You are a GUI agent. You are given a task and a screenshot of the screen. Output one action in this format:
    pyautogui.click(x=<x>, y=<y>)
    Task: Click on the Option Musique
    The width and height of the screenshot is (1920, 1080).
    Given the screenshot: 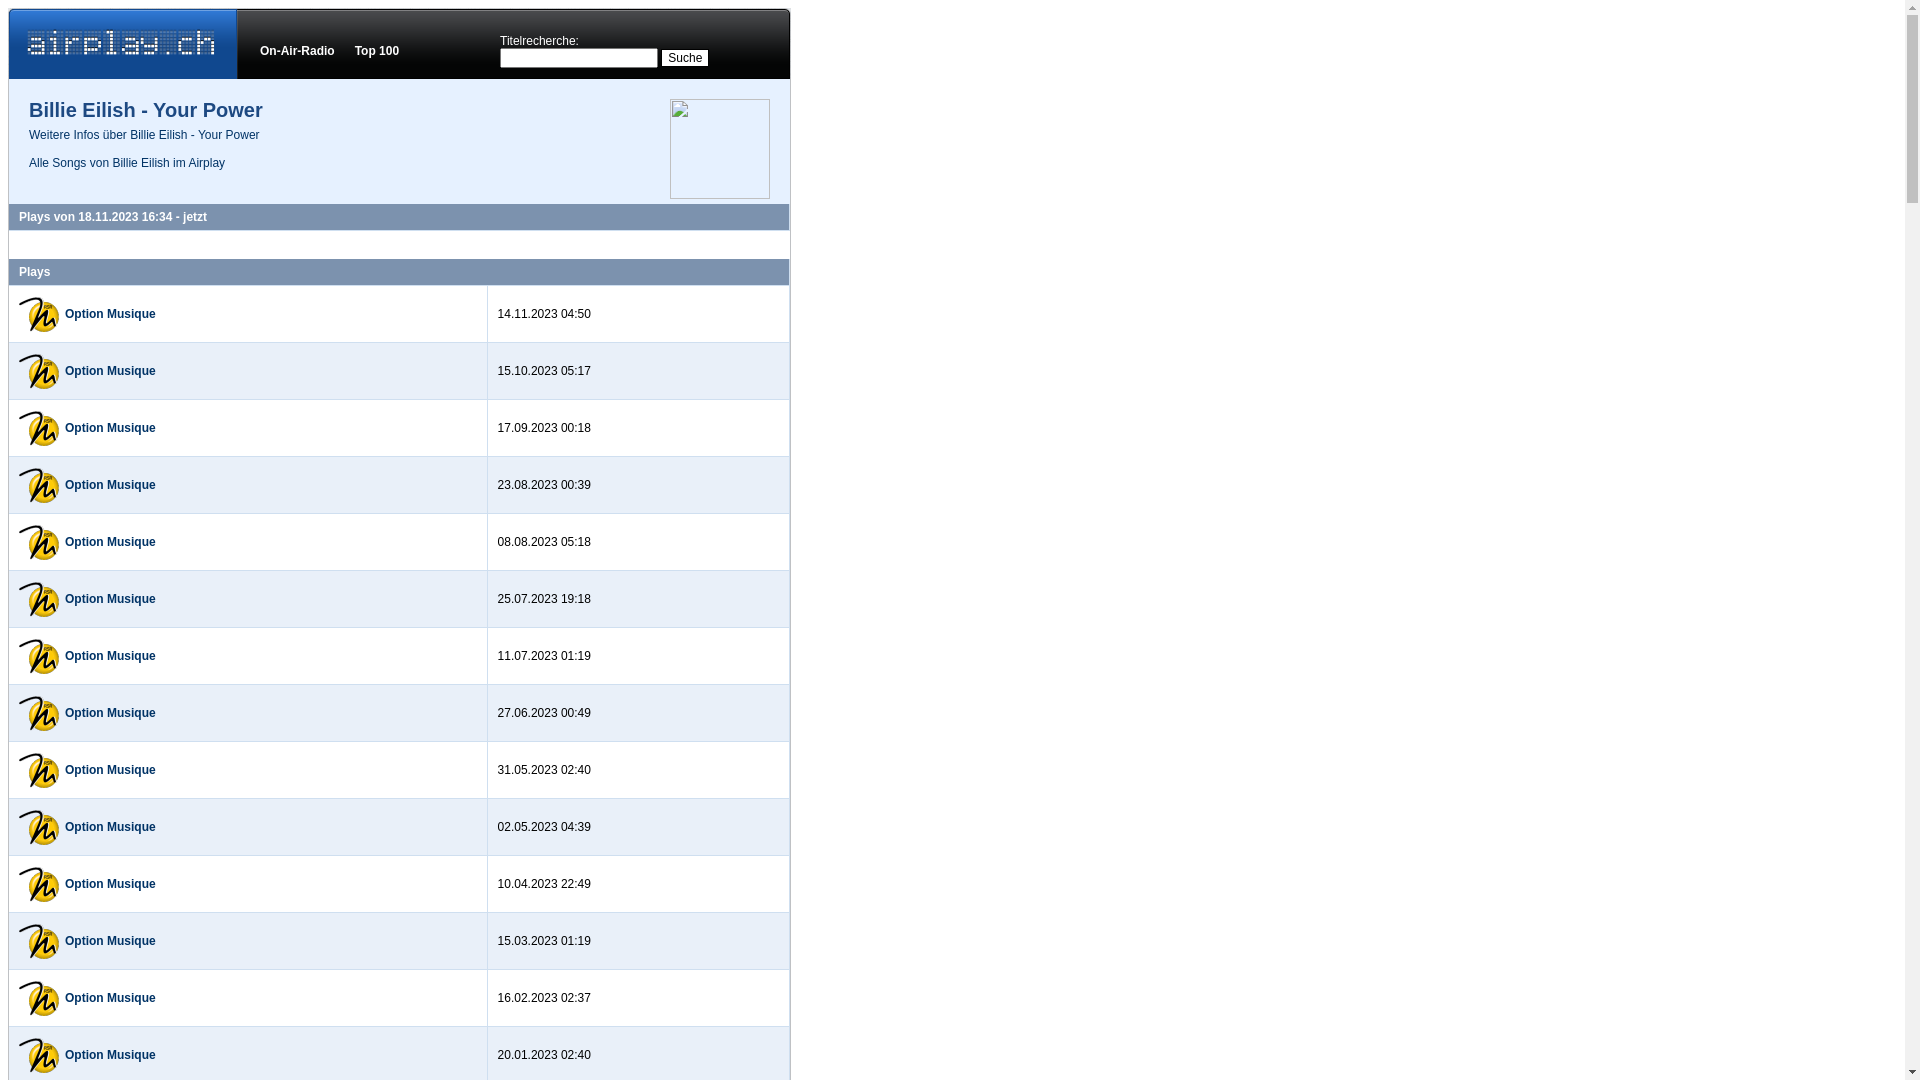 What is the action you would take?
    pyautogui.click(x=110, y=1055)
    